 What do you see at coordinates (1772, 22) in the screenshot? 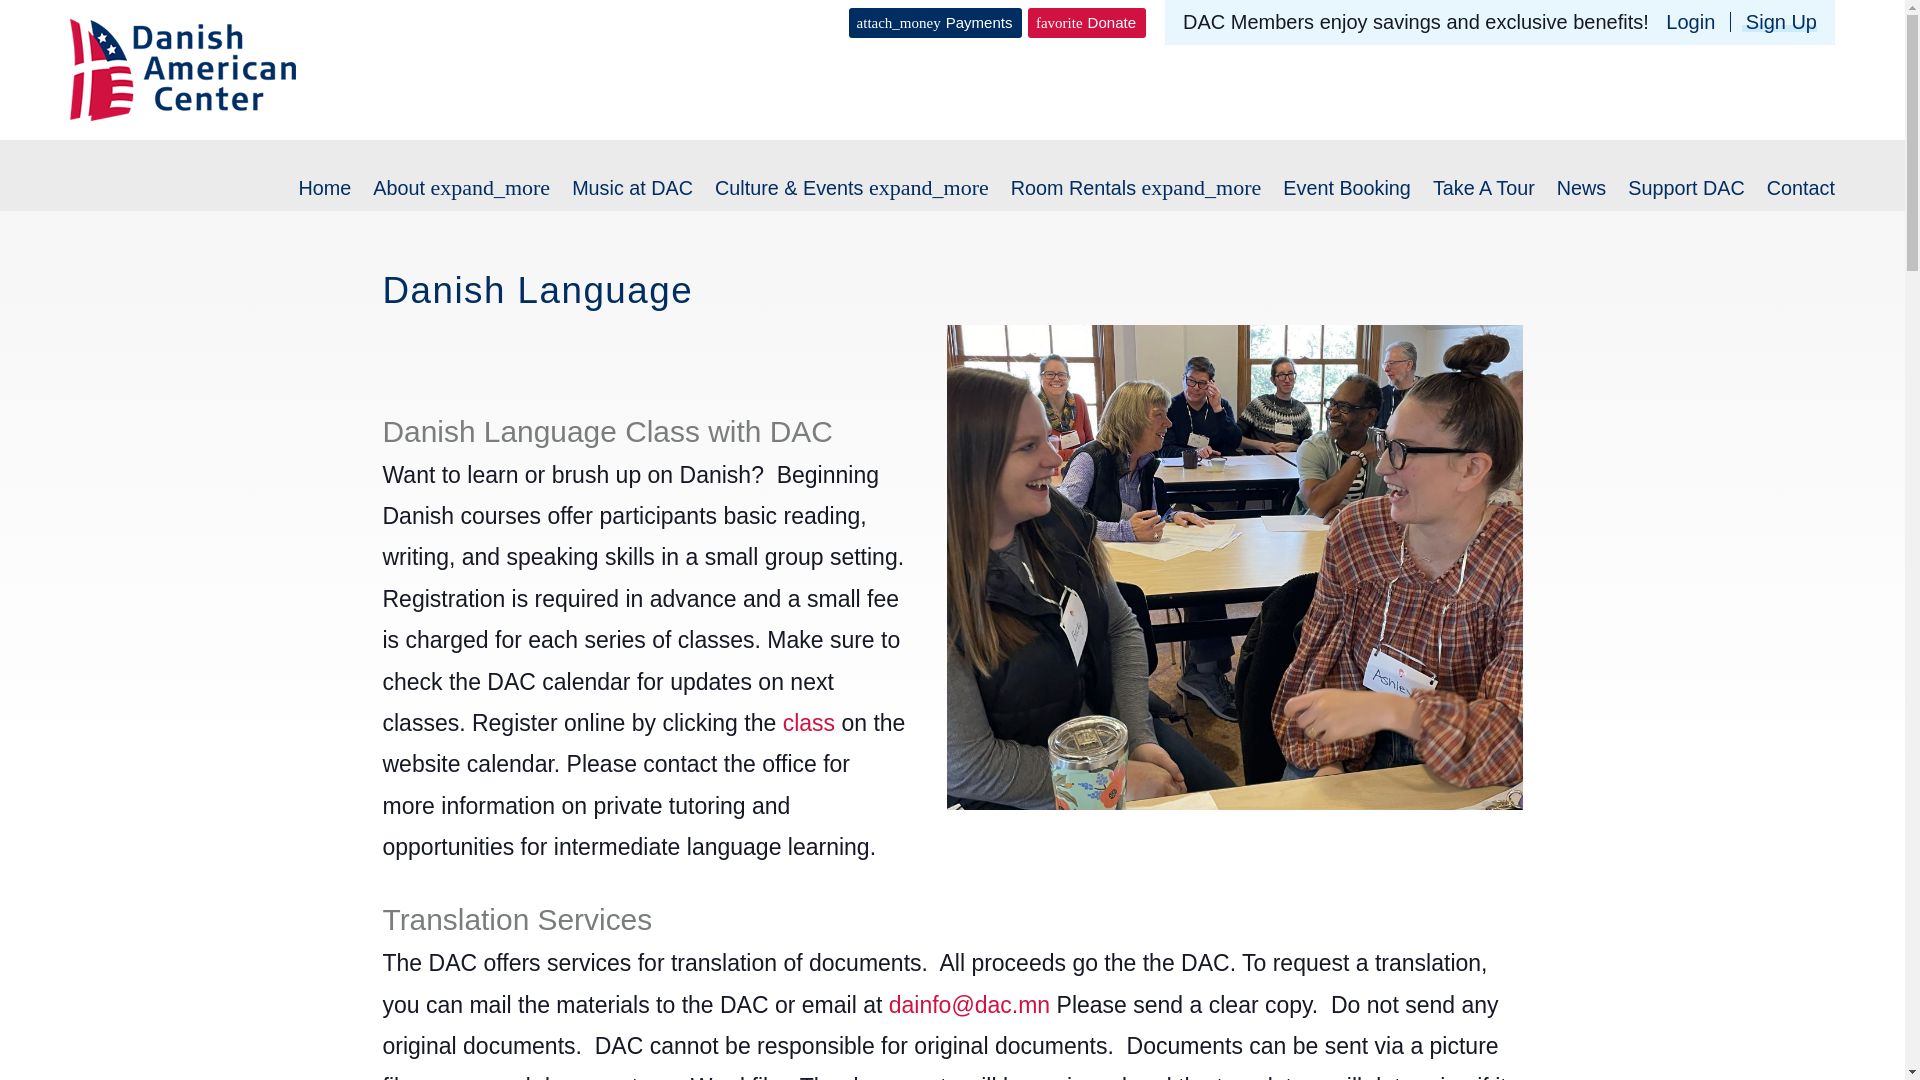
I see `Sign Up` at bounding box center [1772, 22].